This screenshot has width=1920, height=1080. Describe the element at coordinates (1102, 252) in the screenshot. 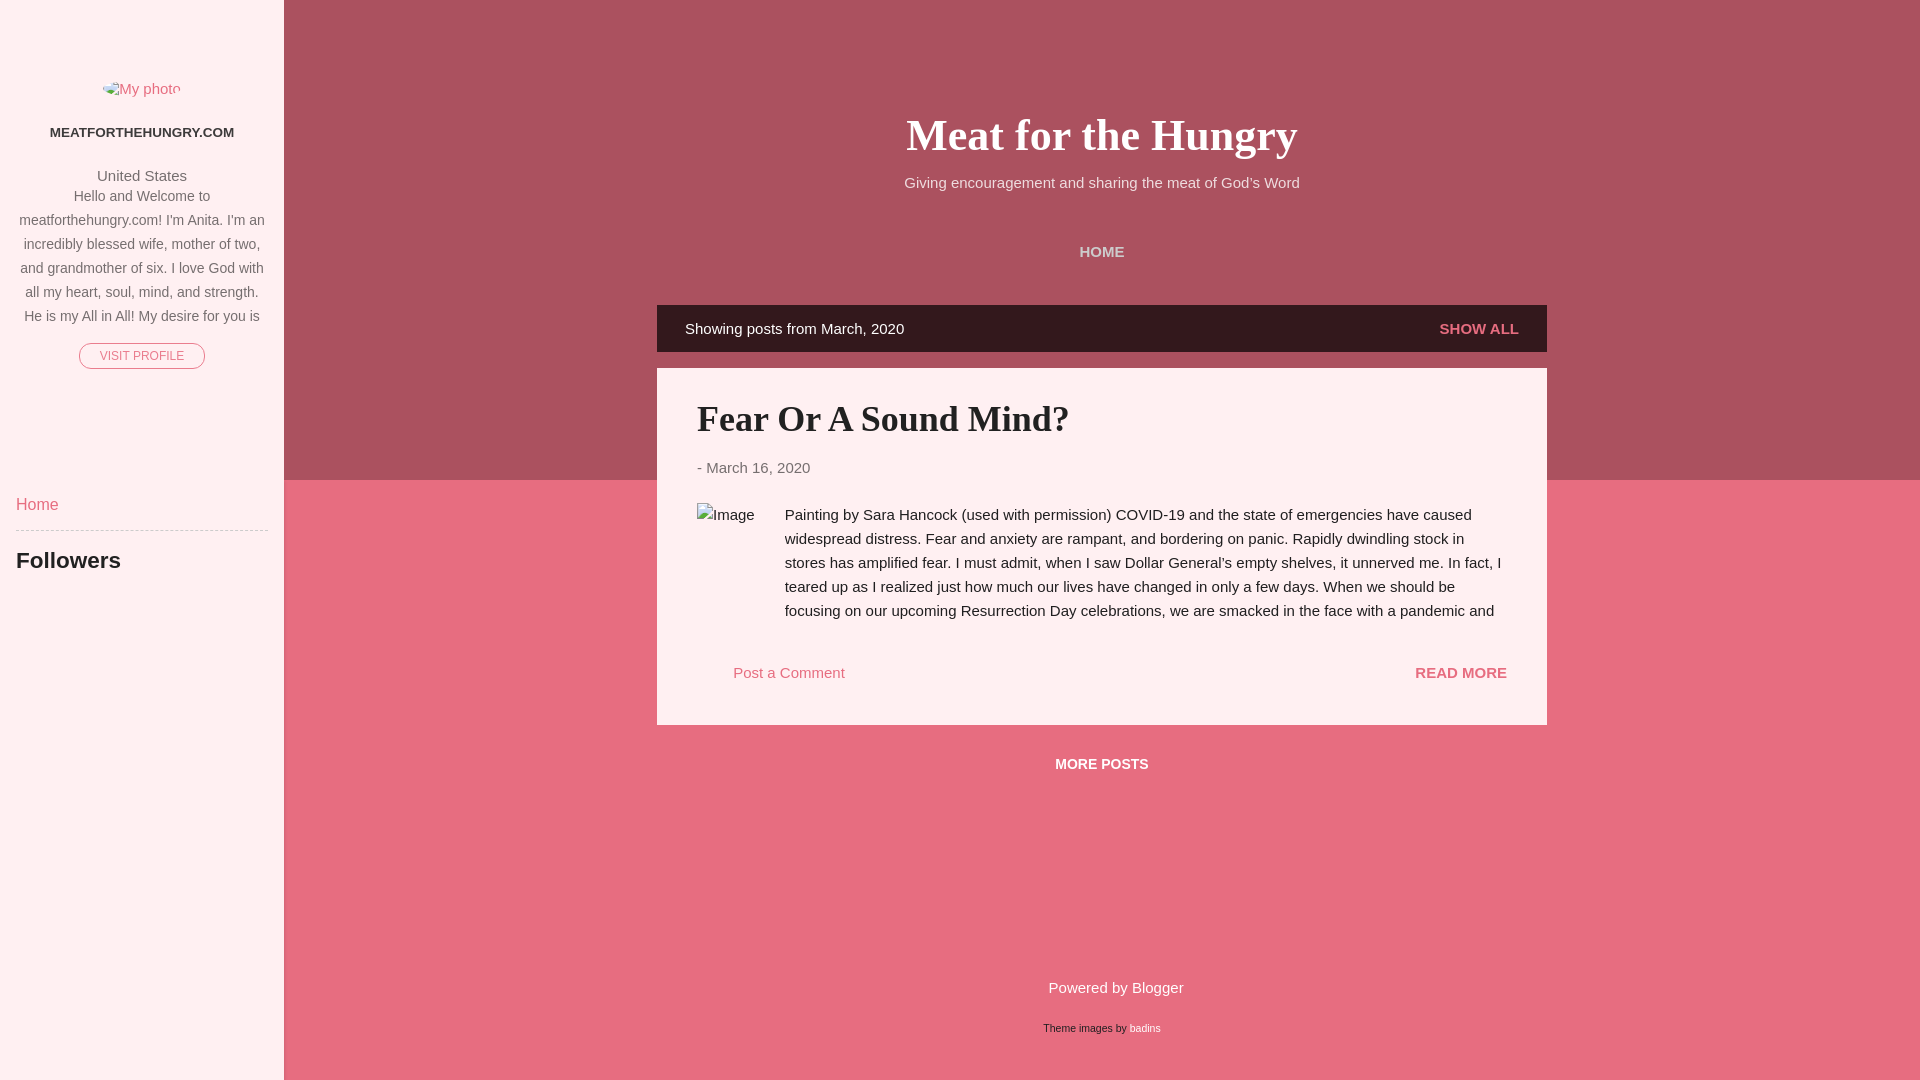

I see `HOME` at that location.